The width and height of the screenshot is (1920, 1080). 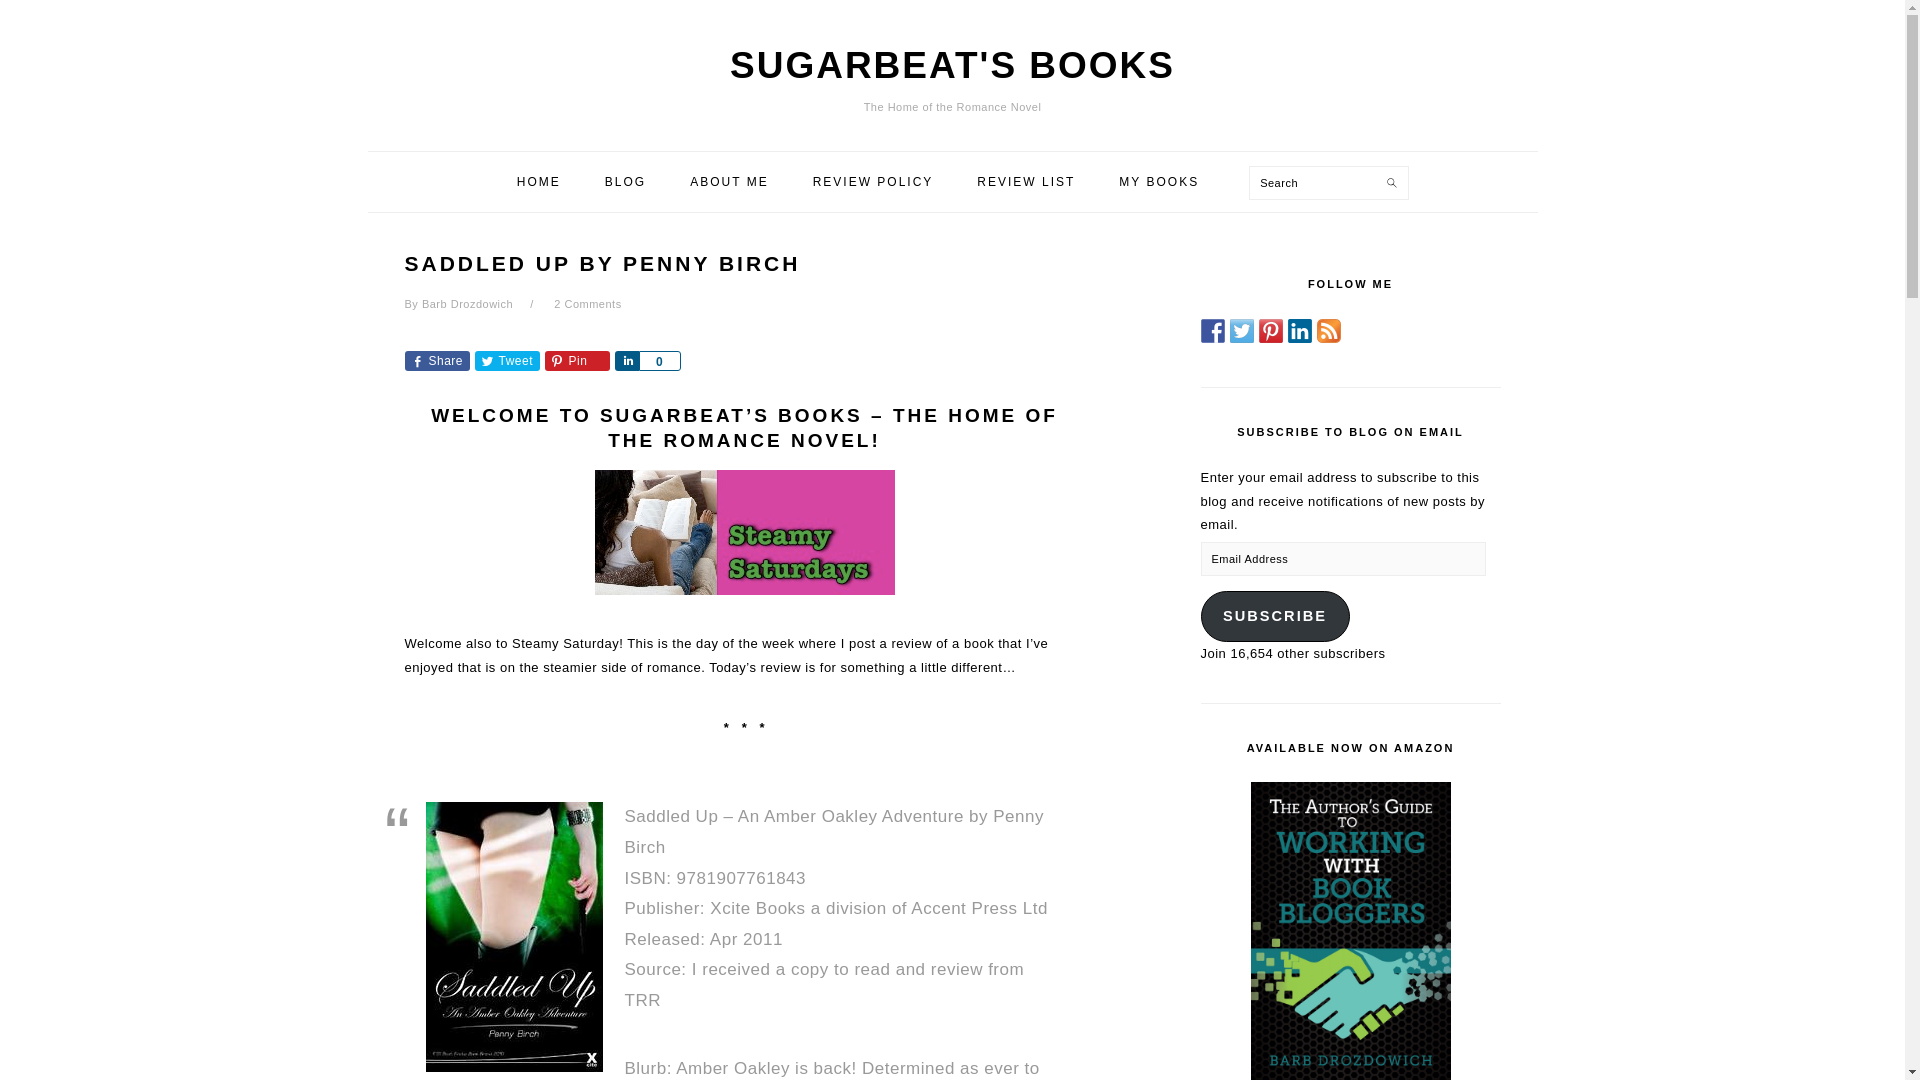 I want to click on MY BOOKS, so click(x=1158, y=182).